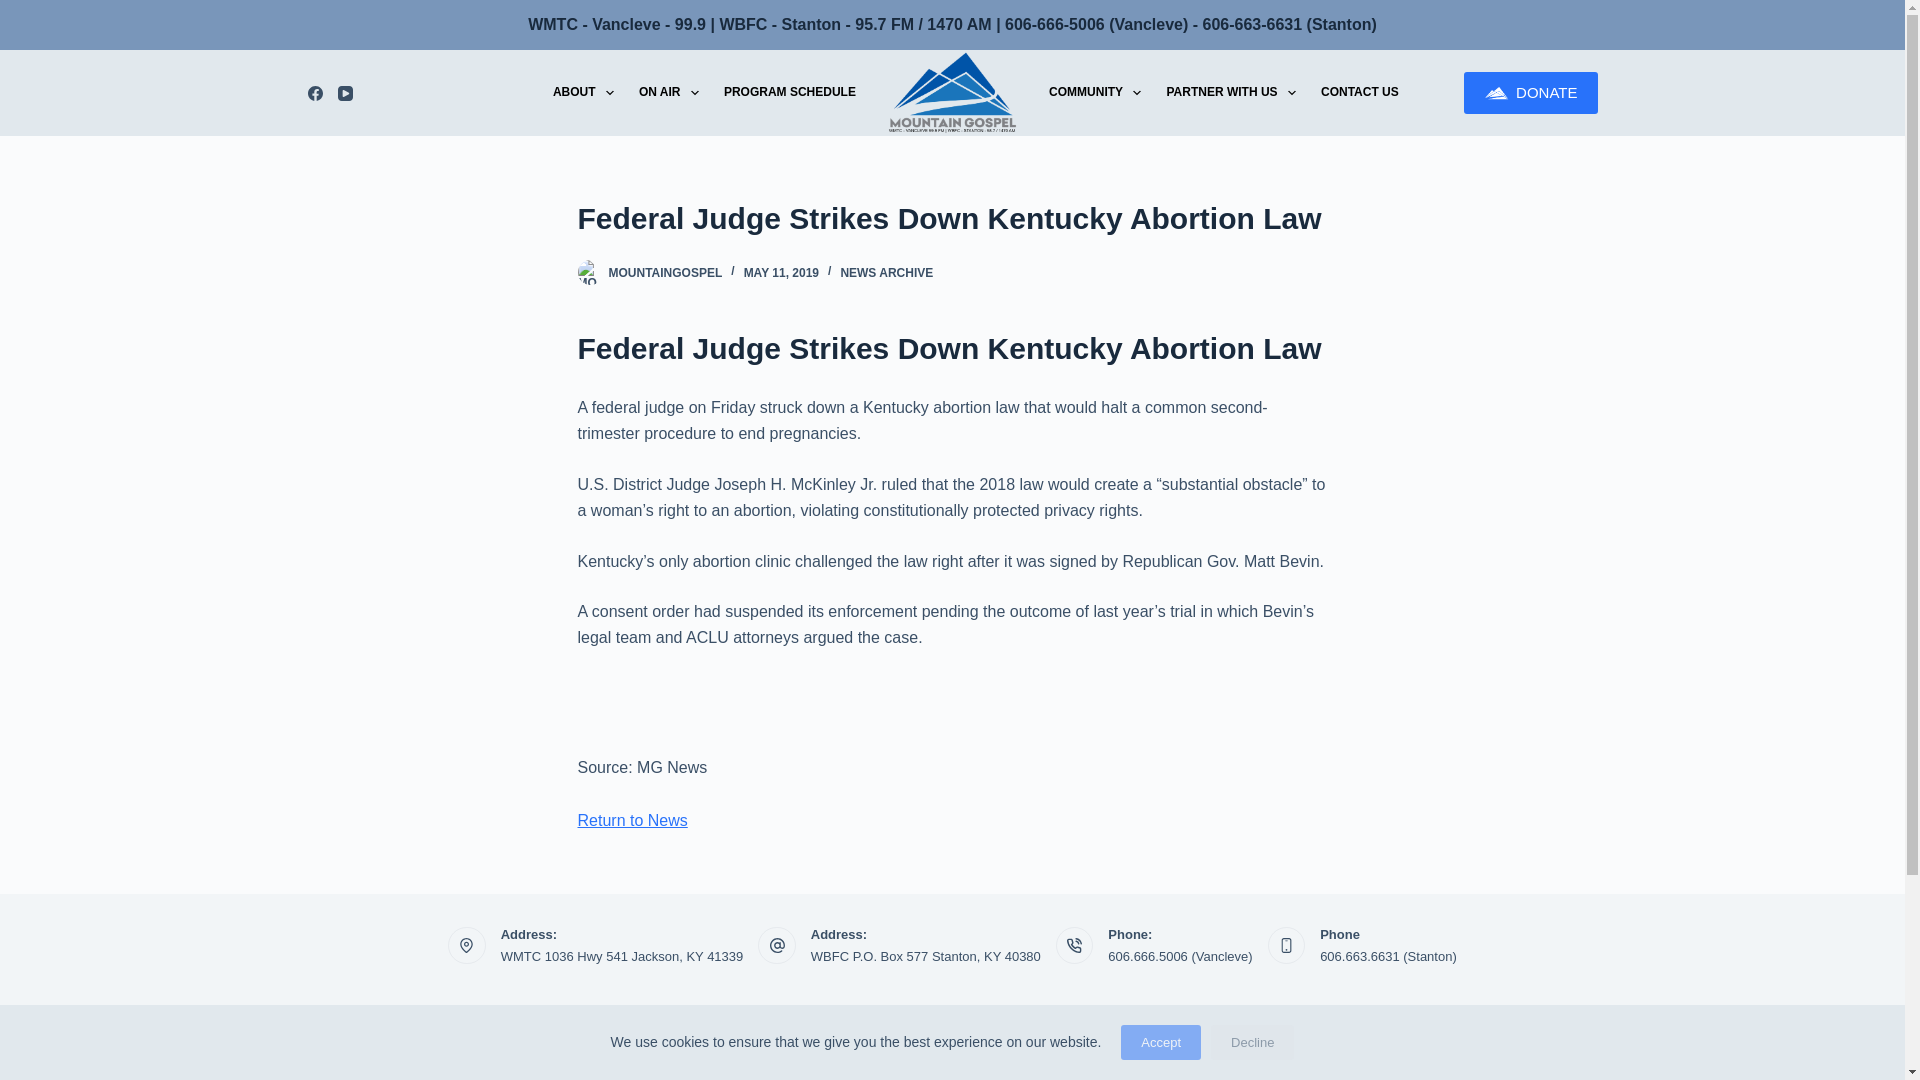 The image size is (1920, 1080). Describe the element at coordinates (952, 218) in the screenshot. I see `Federal Judge Strikes Down Kentucky Abortion Law` at that location.